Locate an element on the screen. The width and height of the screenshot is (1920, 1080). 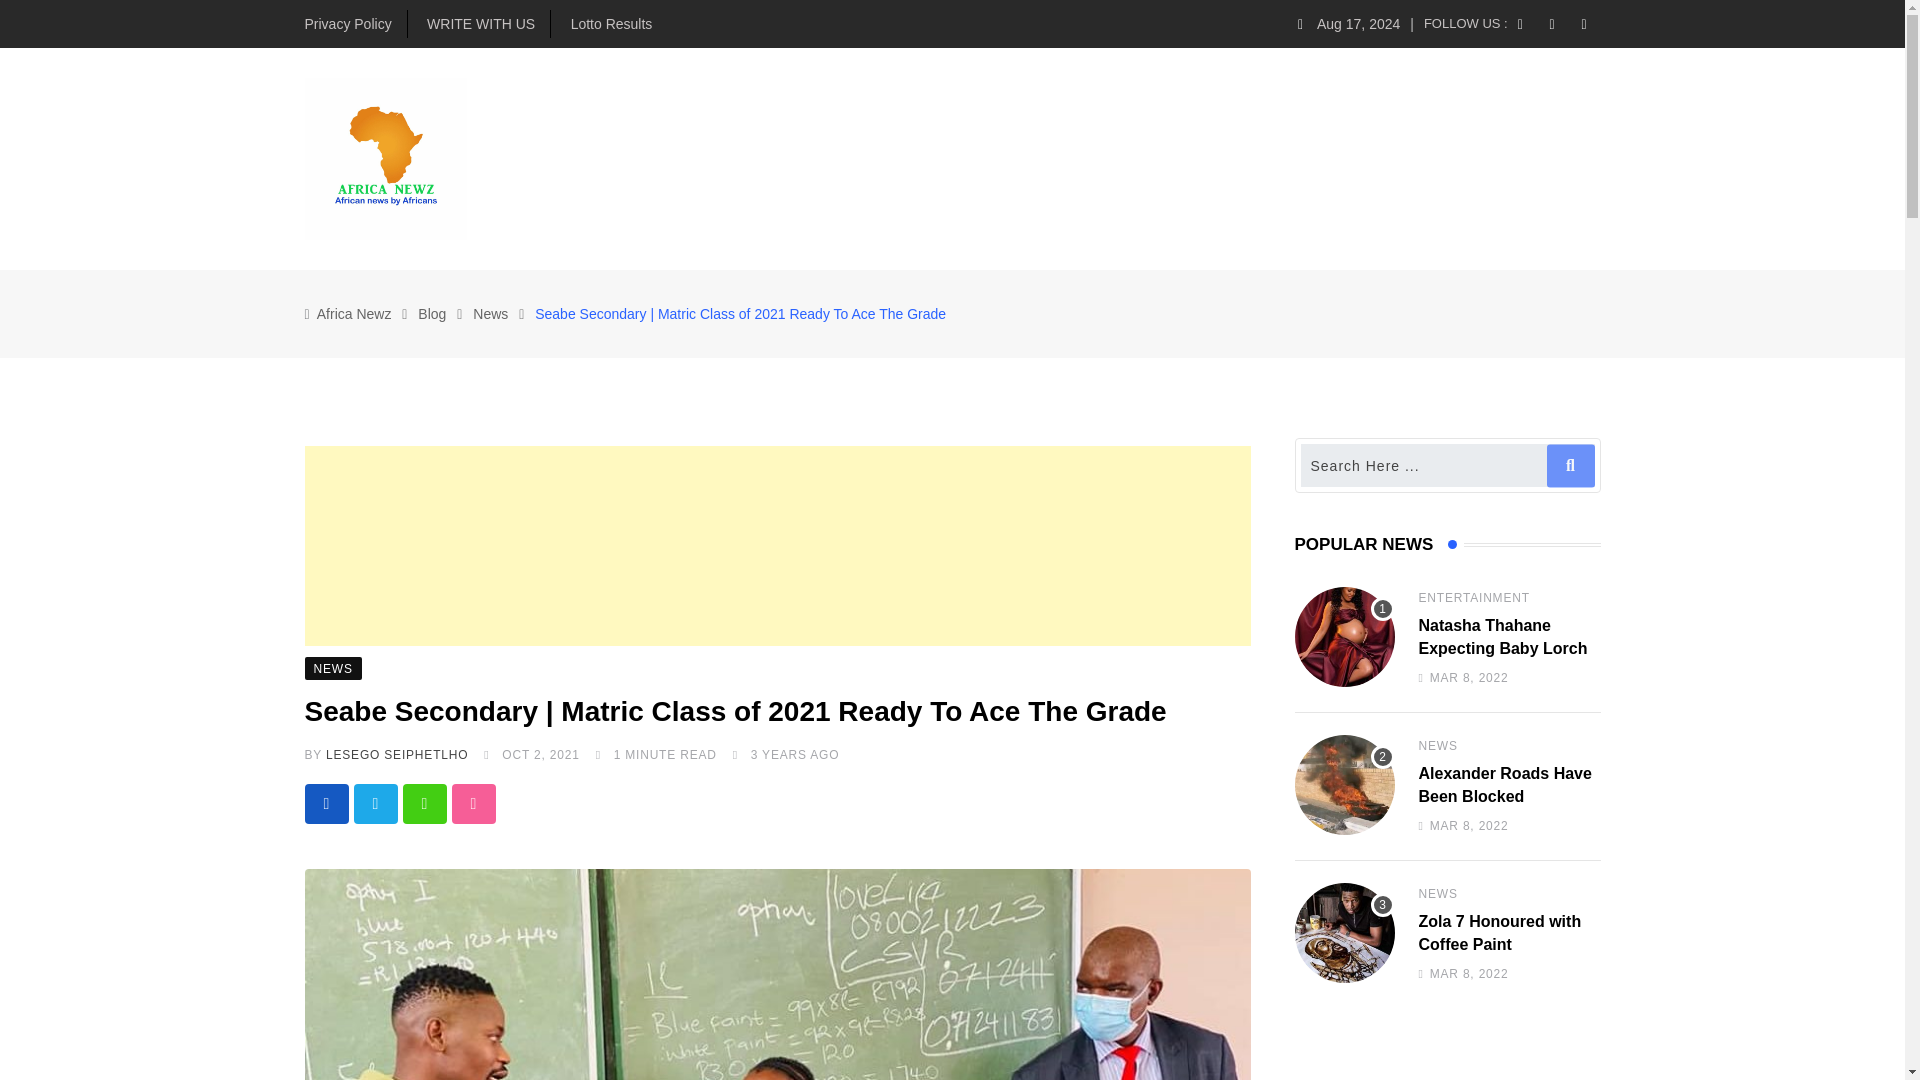
Go to Blog. is located at coordinates (432, 313).